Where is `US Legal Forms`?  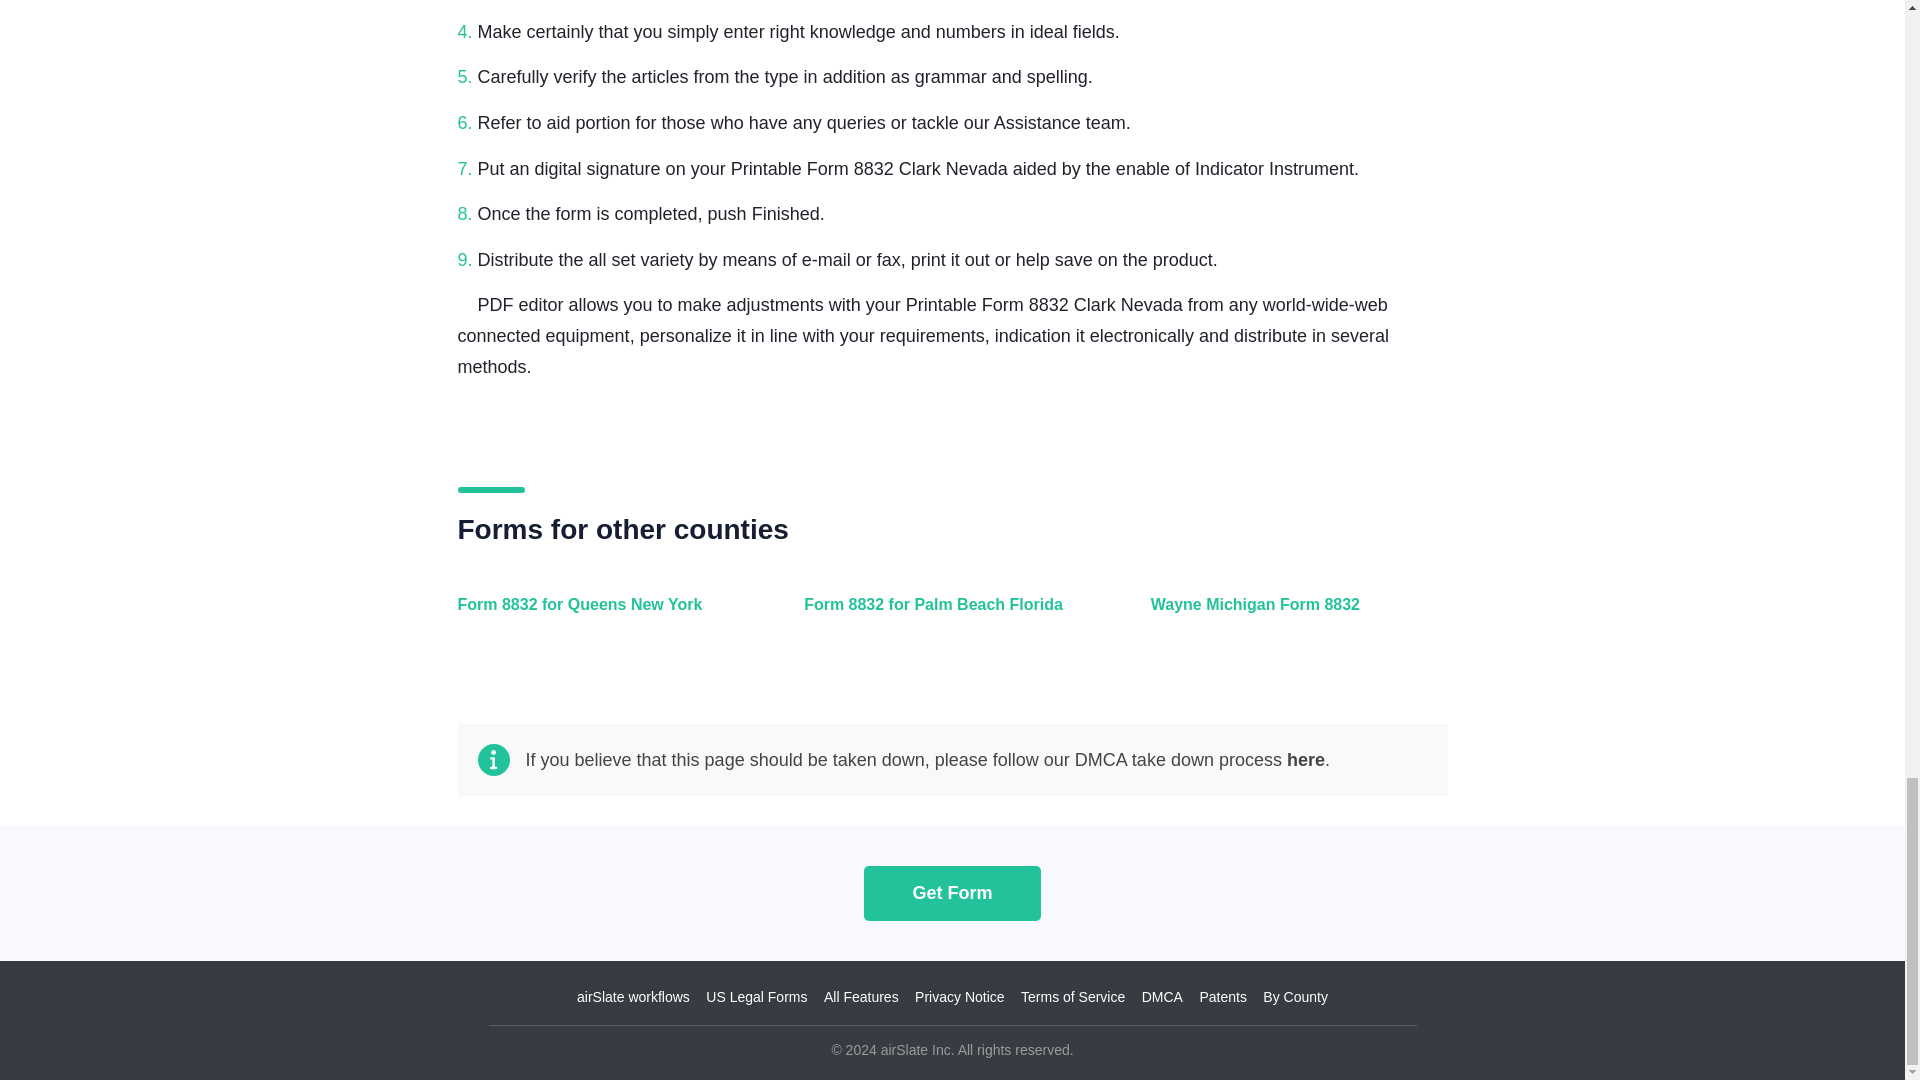 US Legal Forms is located at coordinates (756, 997).